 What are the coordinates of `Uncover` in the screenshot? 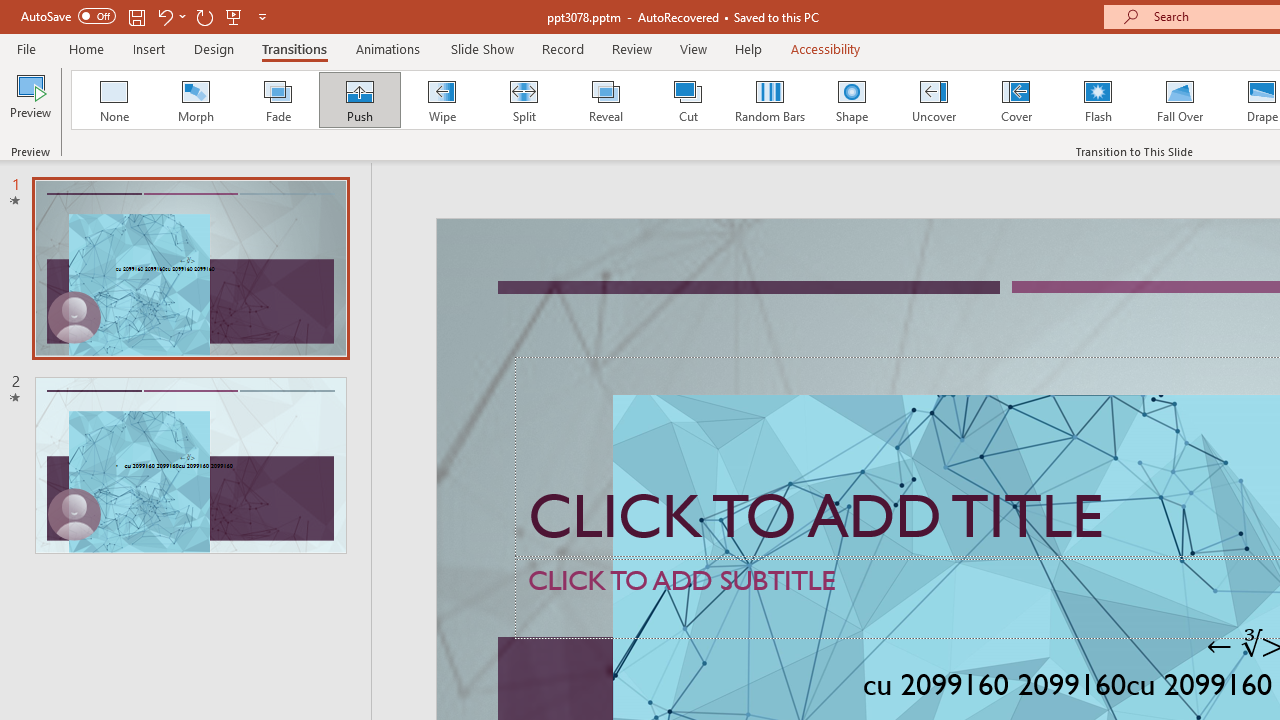 It's located at (934, 100).